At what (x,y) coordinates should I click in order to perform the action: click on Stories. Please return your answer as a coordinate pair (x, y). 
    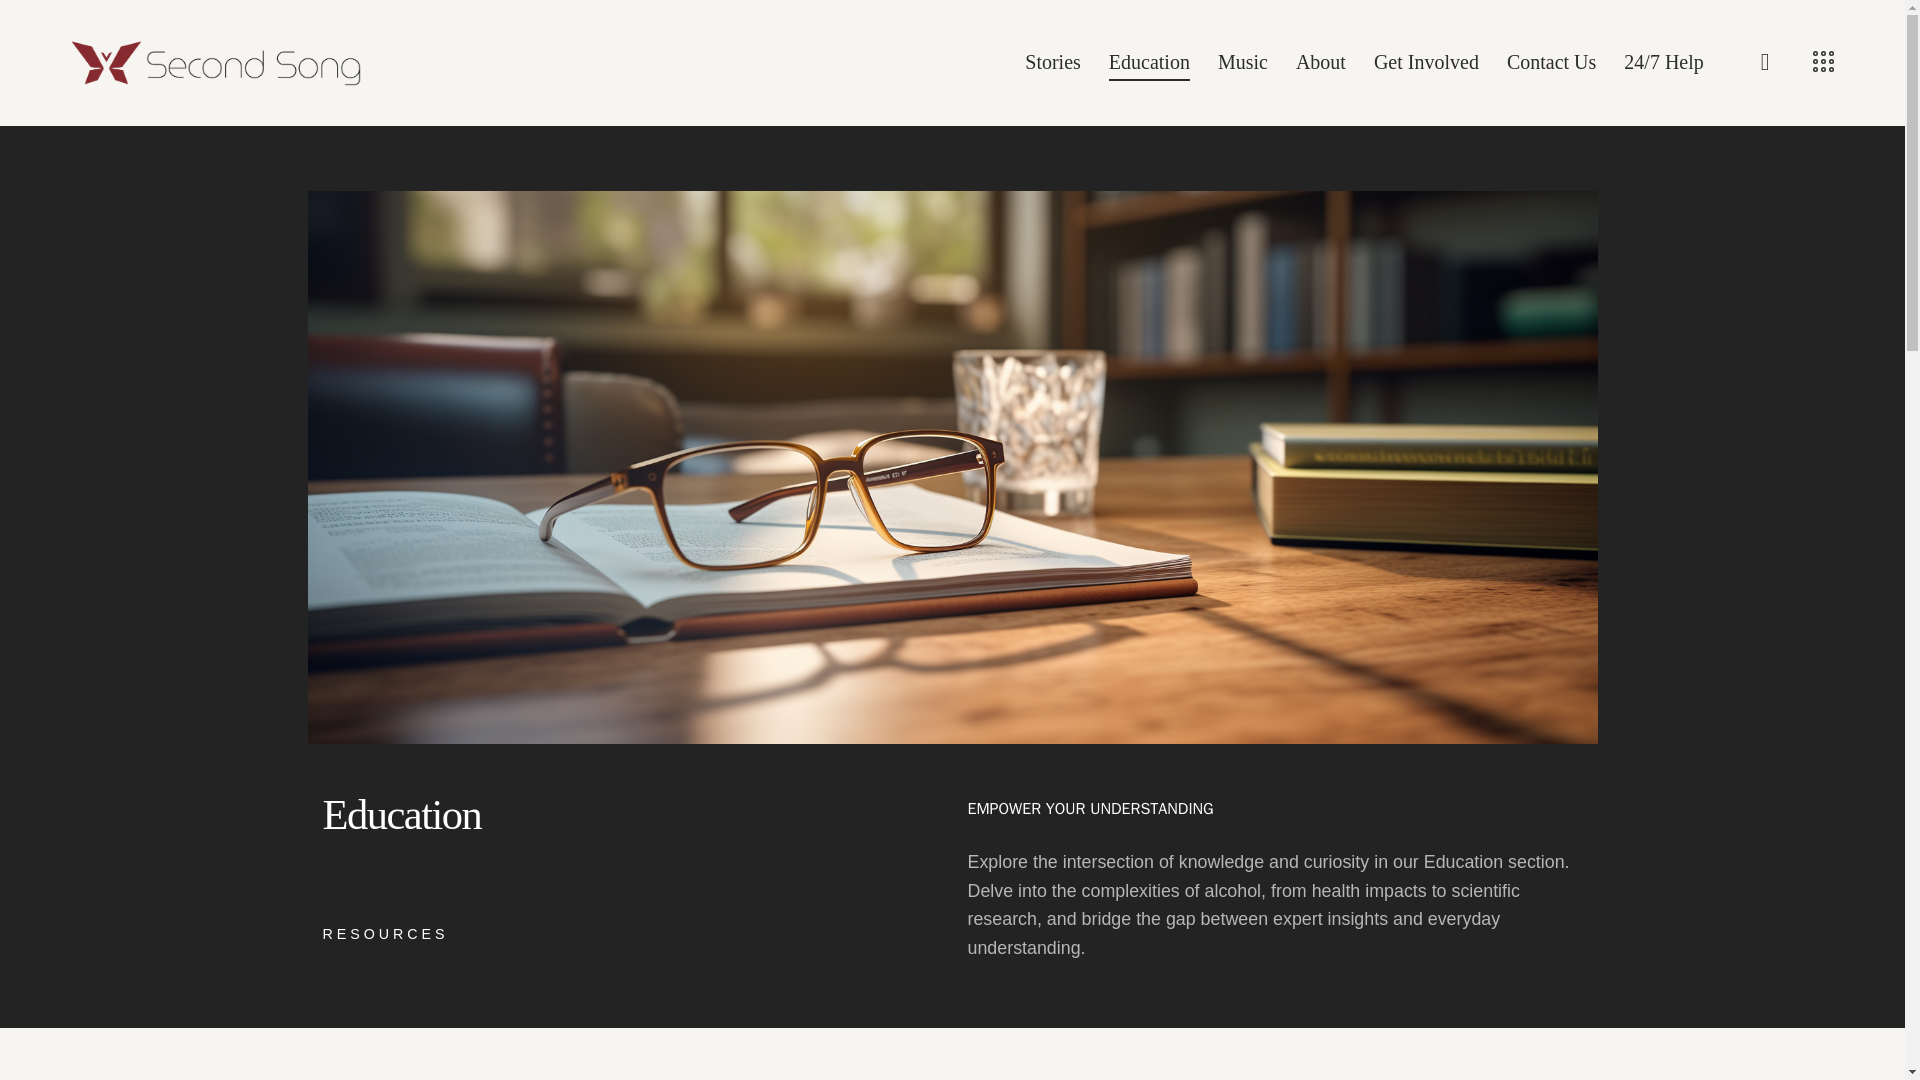
    Looking at the image, I should click on (1052, 62).